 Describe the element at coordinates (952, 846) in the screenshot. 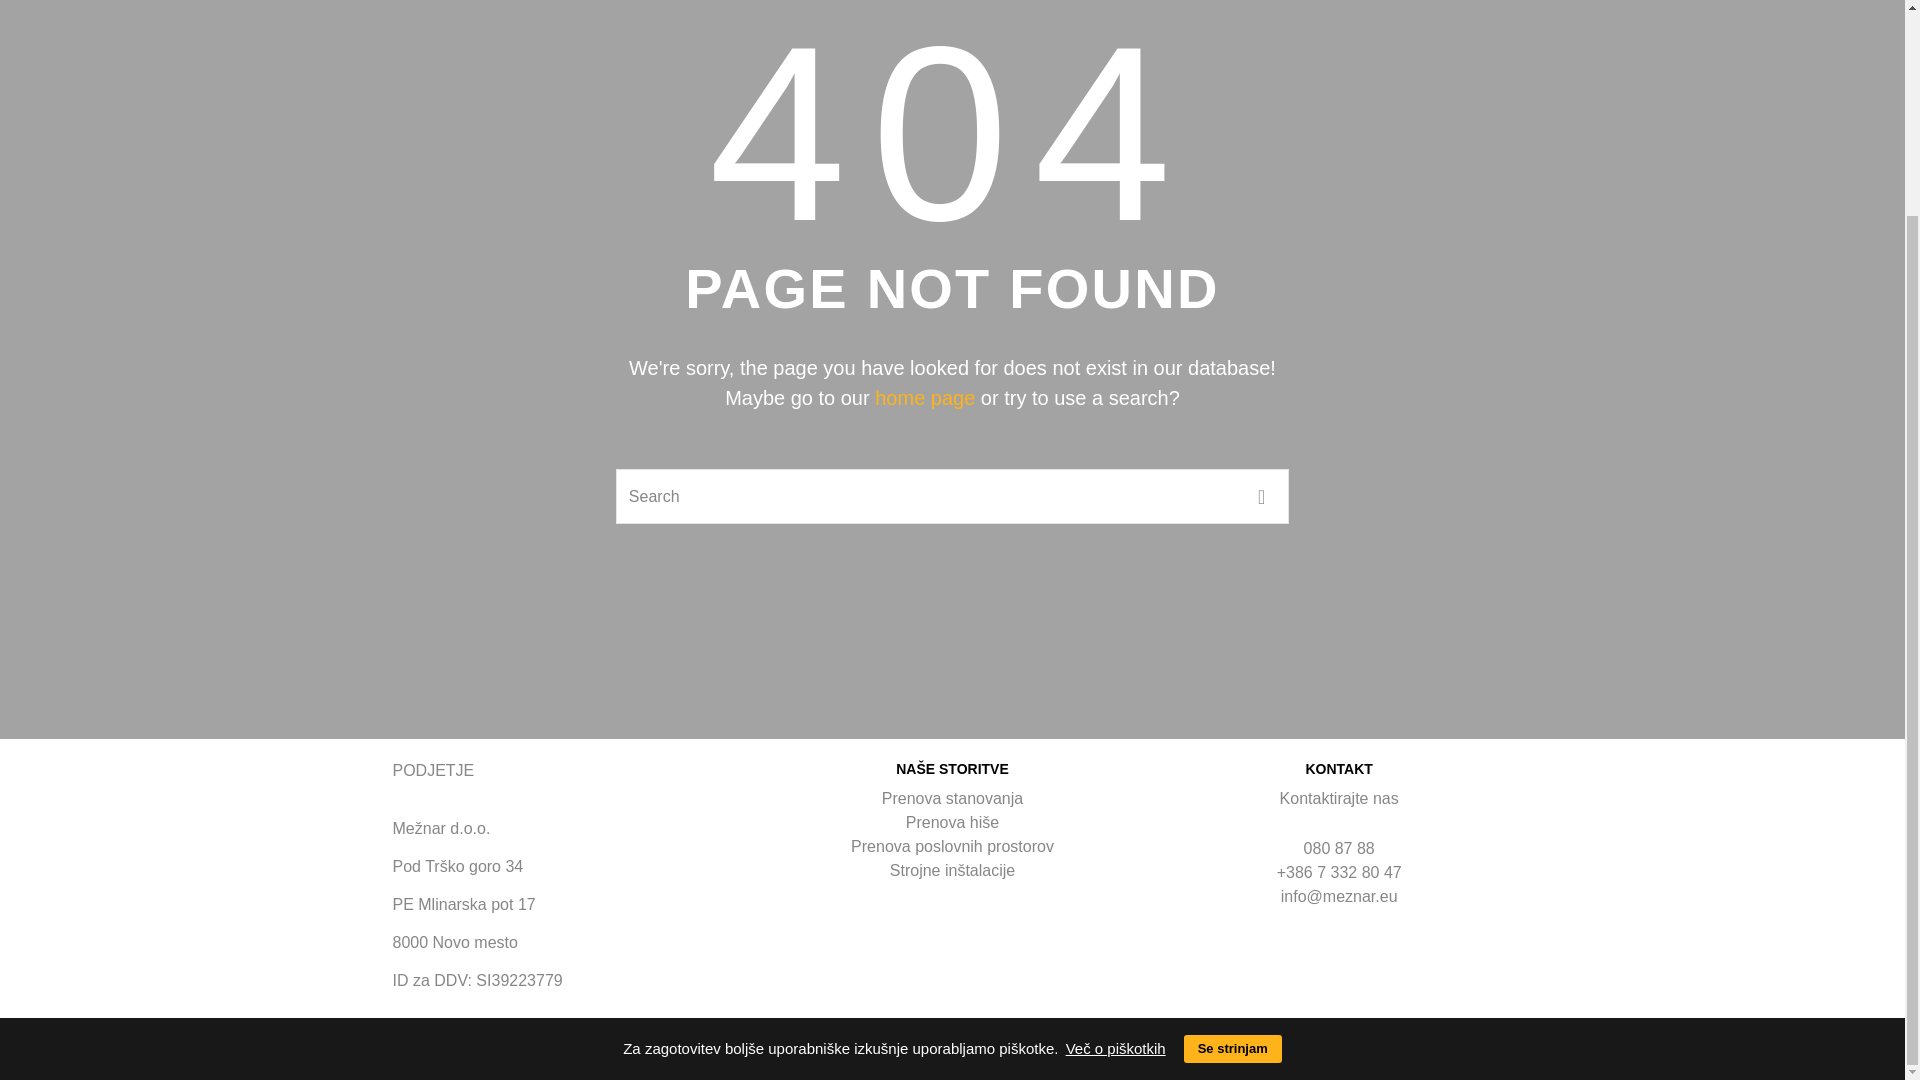

I see `Prenova poslovnih prostorov` at that location.